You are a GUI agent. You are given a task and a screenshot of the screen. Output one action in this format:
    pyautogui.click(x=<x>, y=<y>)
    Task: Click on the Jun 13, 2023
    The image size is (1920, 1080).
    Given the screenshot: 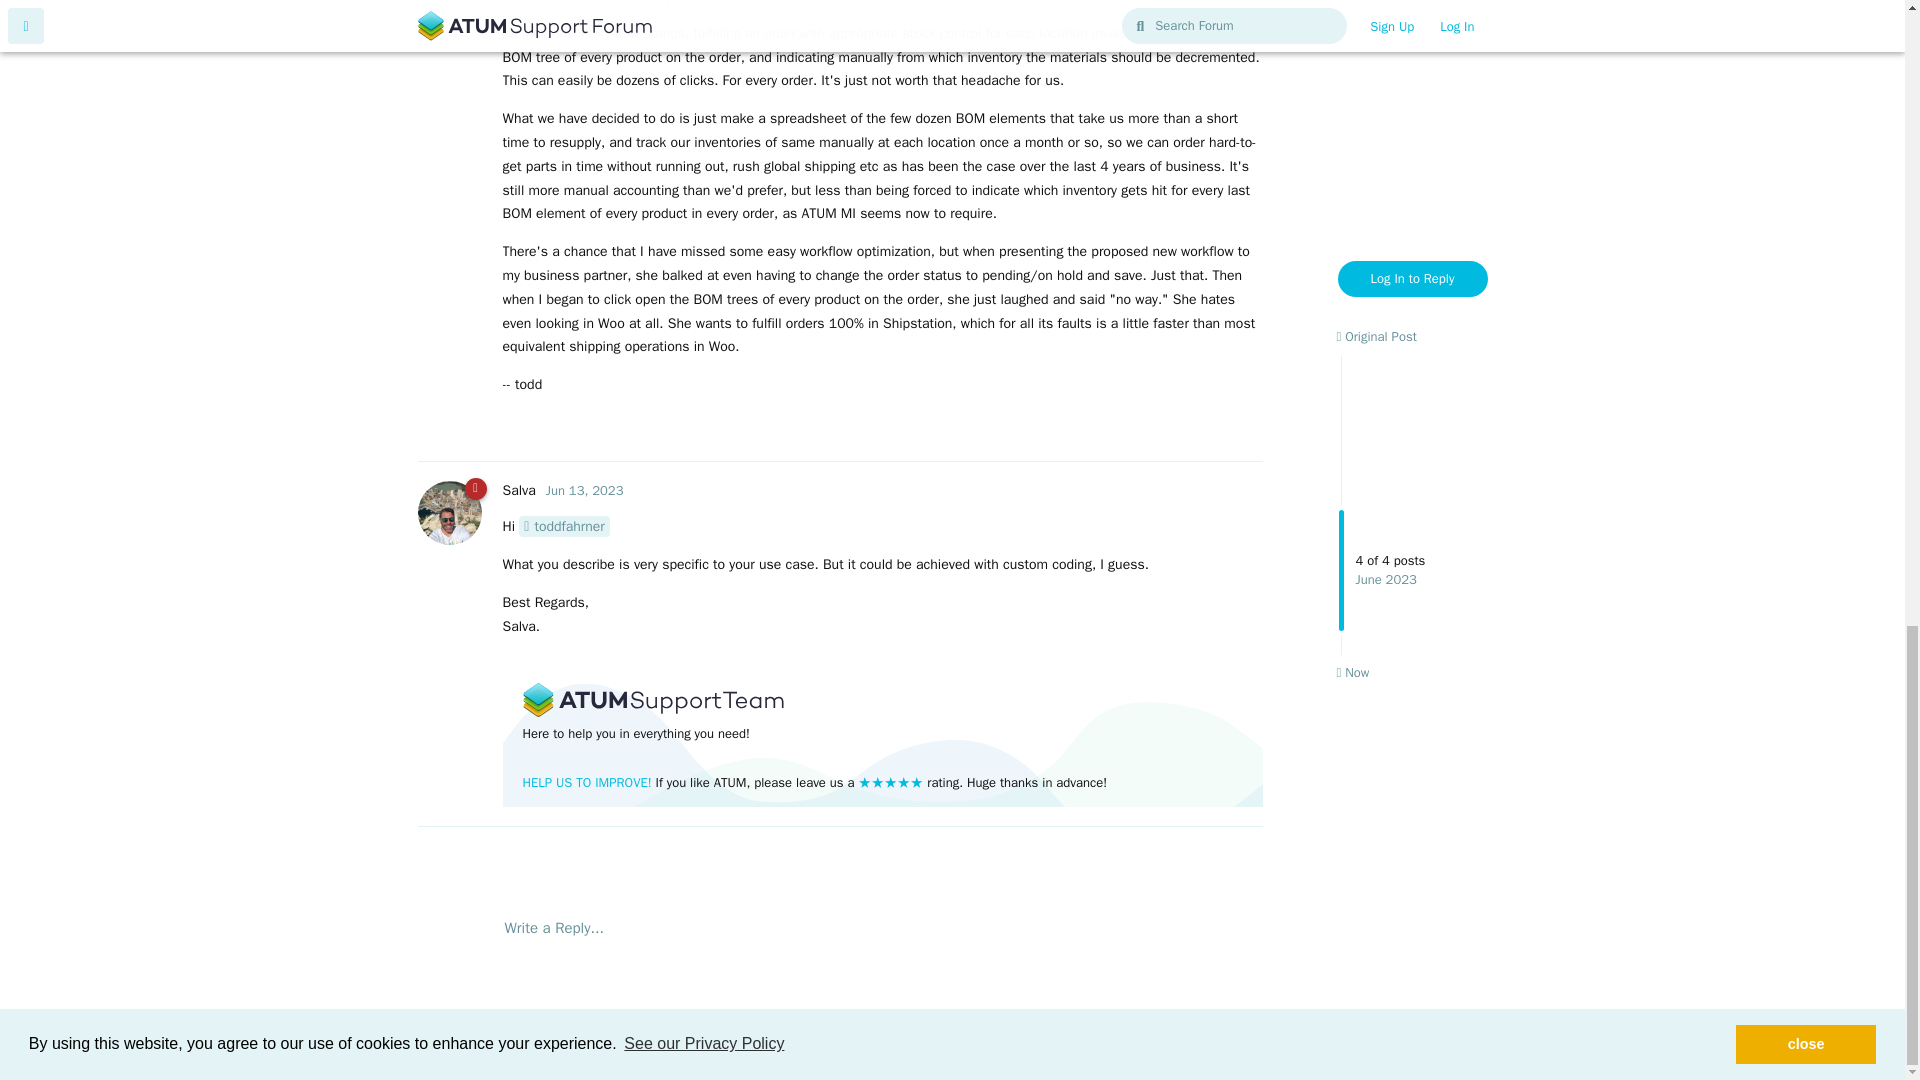 What is the action you would take?
    pyautogui.click(x=584, y=490)
    